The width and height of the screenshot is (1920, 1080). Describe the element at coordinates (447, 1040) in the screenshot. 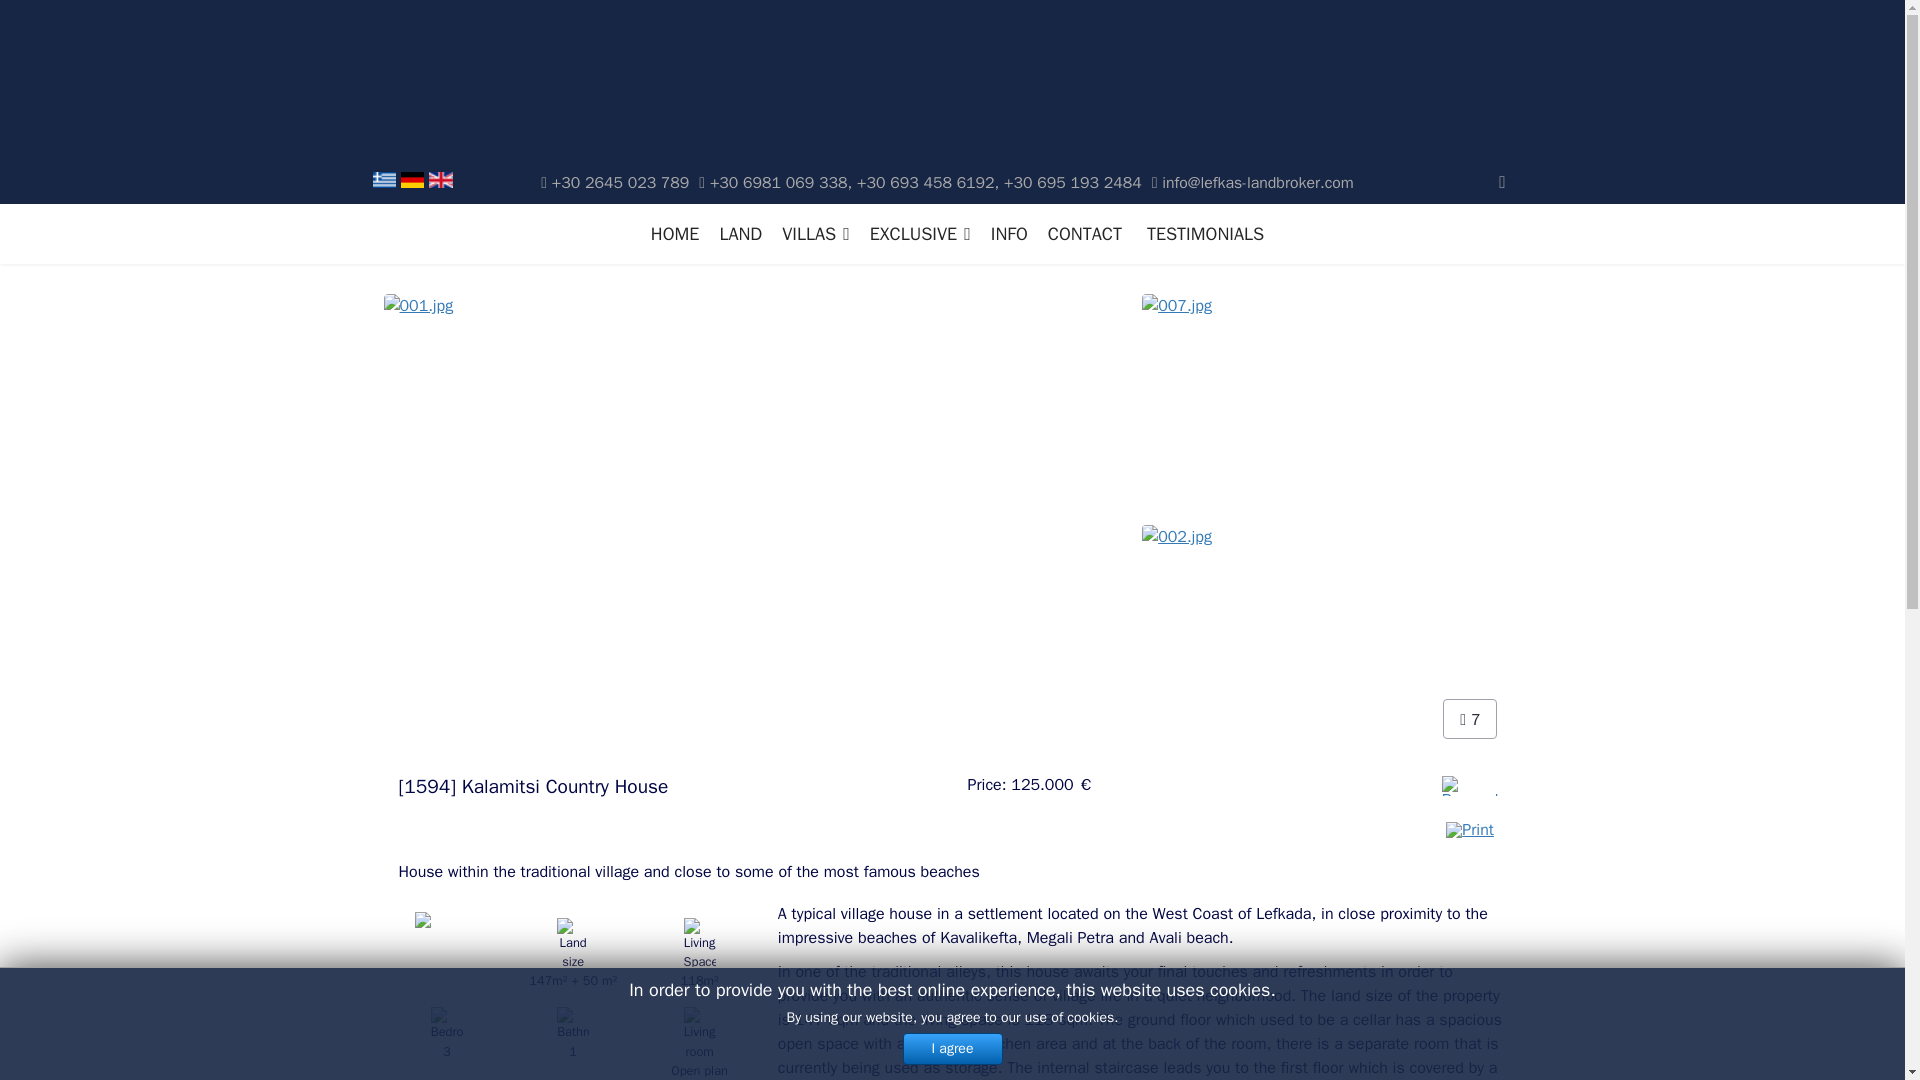

I see `Bedrooms` at that location.